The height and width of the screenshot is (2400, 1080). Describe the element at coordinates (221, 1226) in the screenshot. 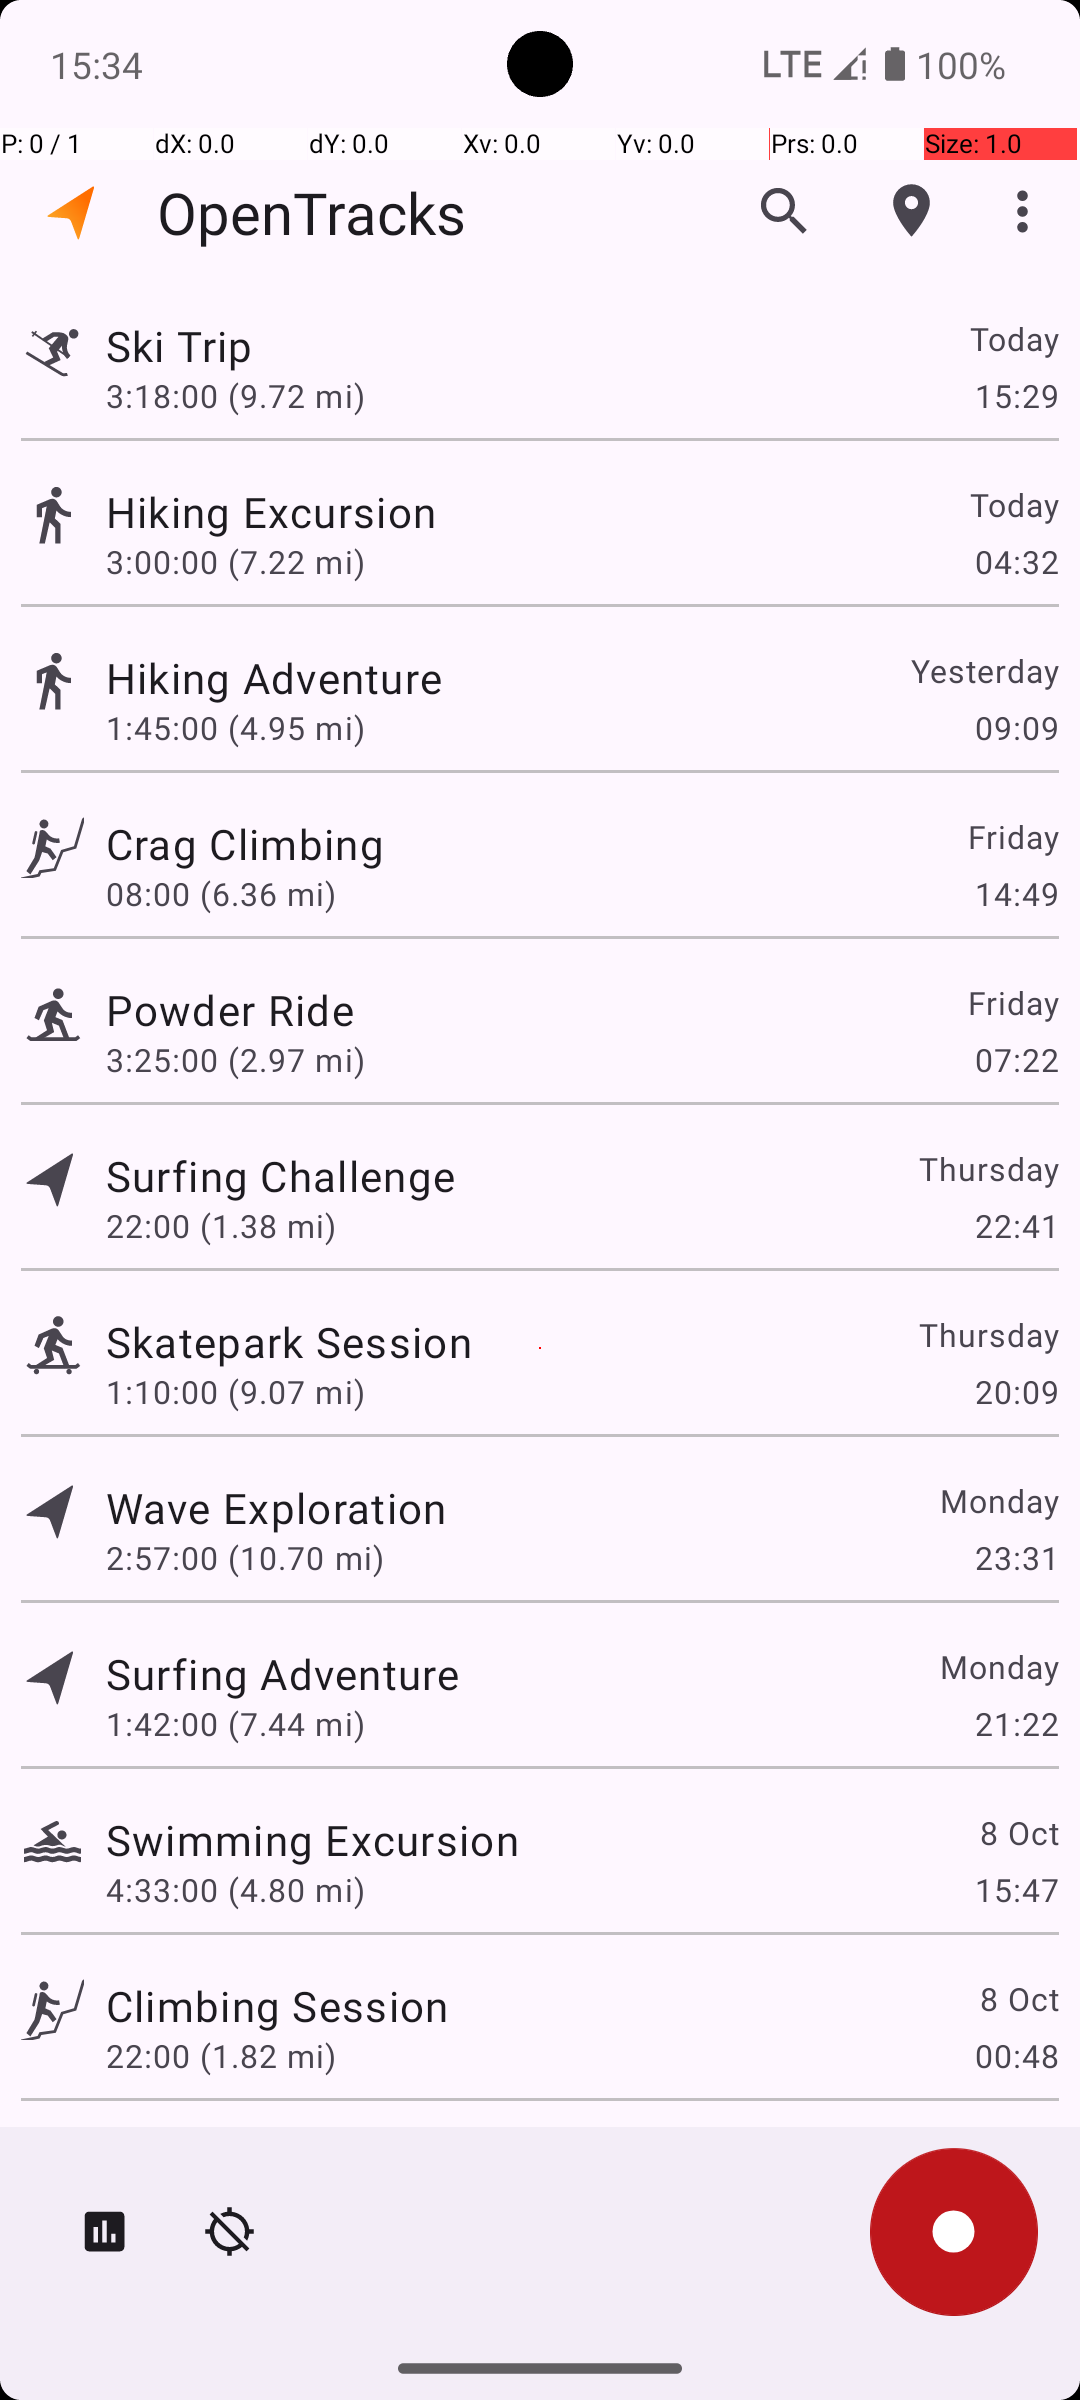

I see `22:00 (1.38 mi)` at that location.